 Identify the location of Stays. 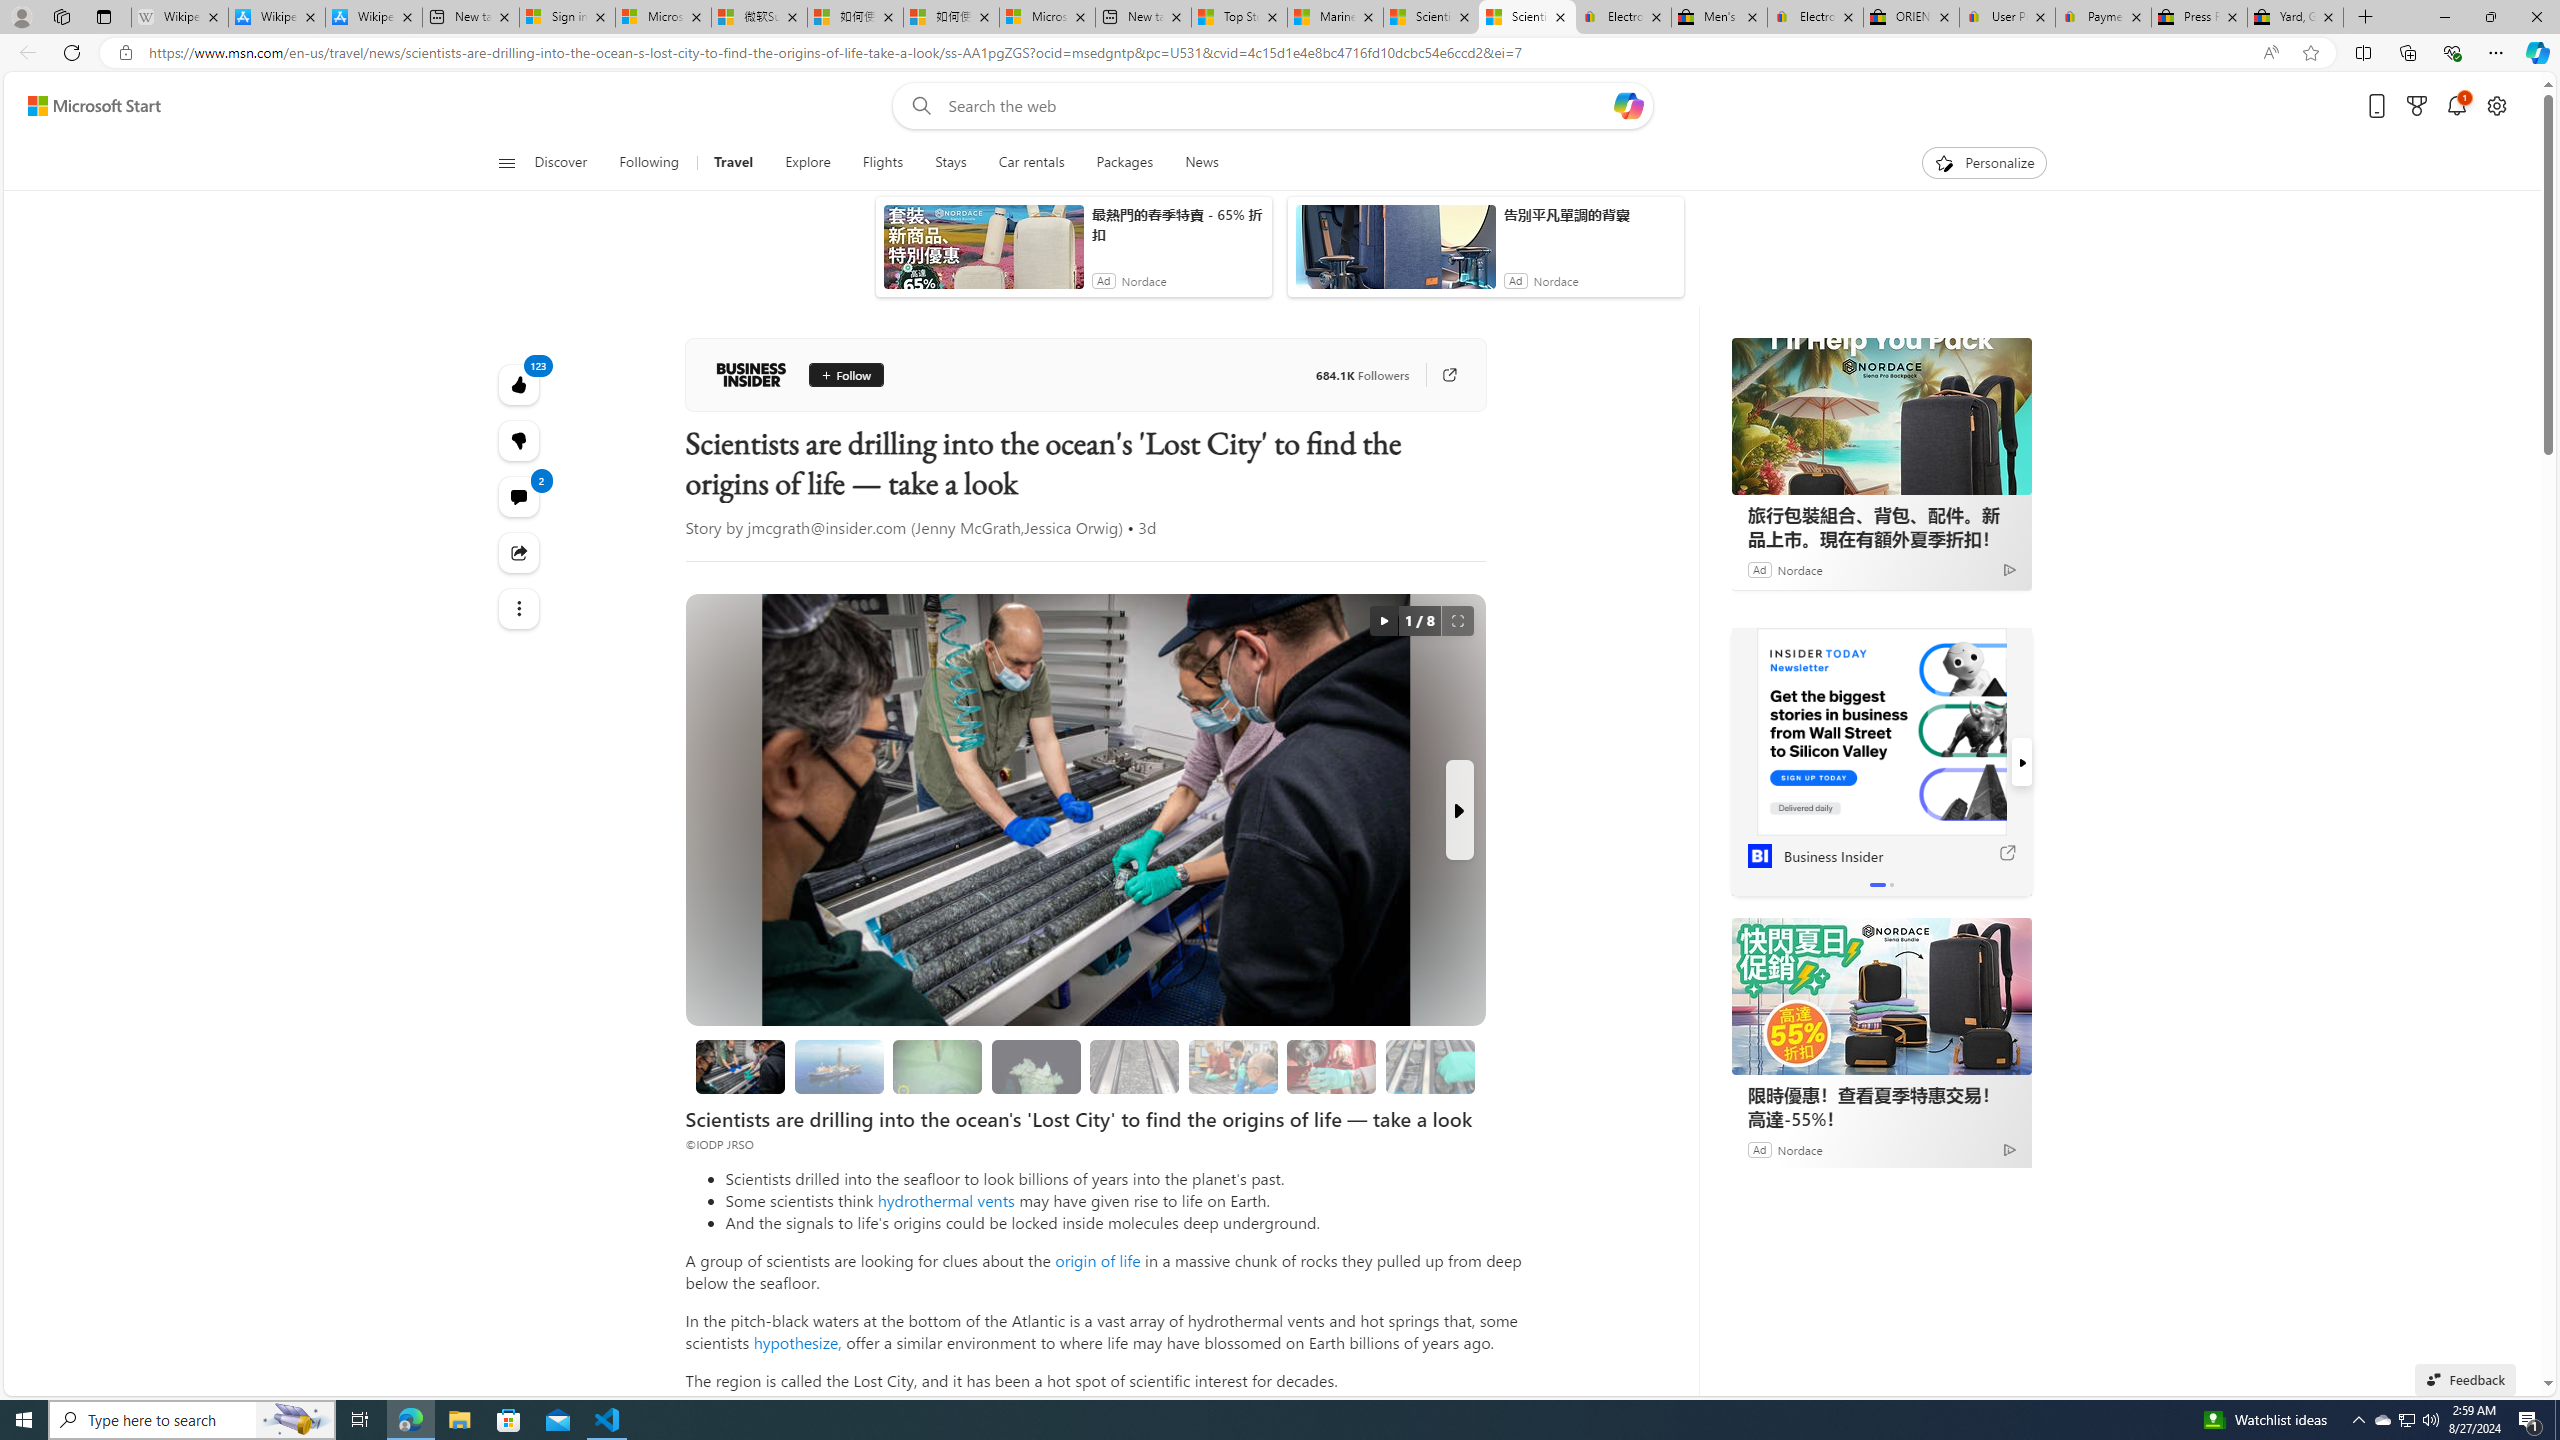
(951, 163).